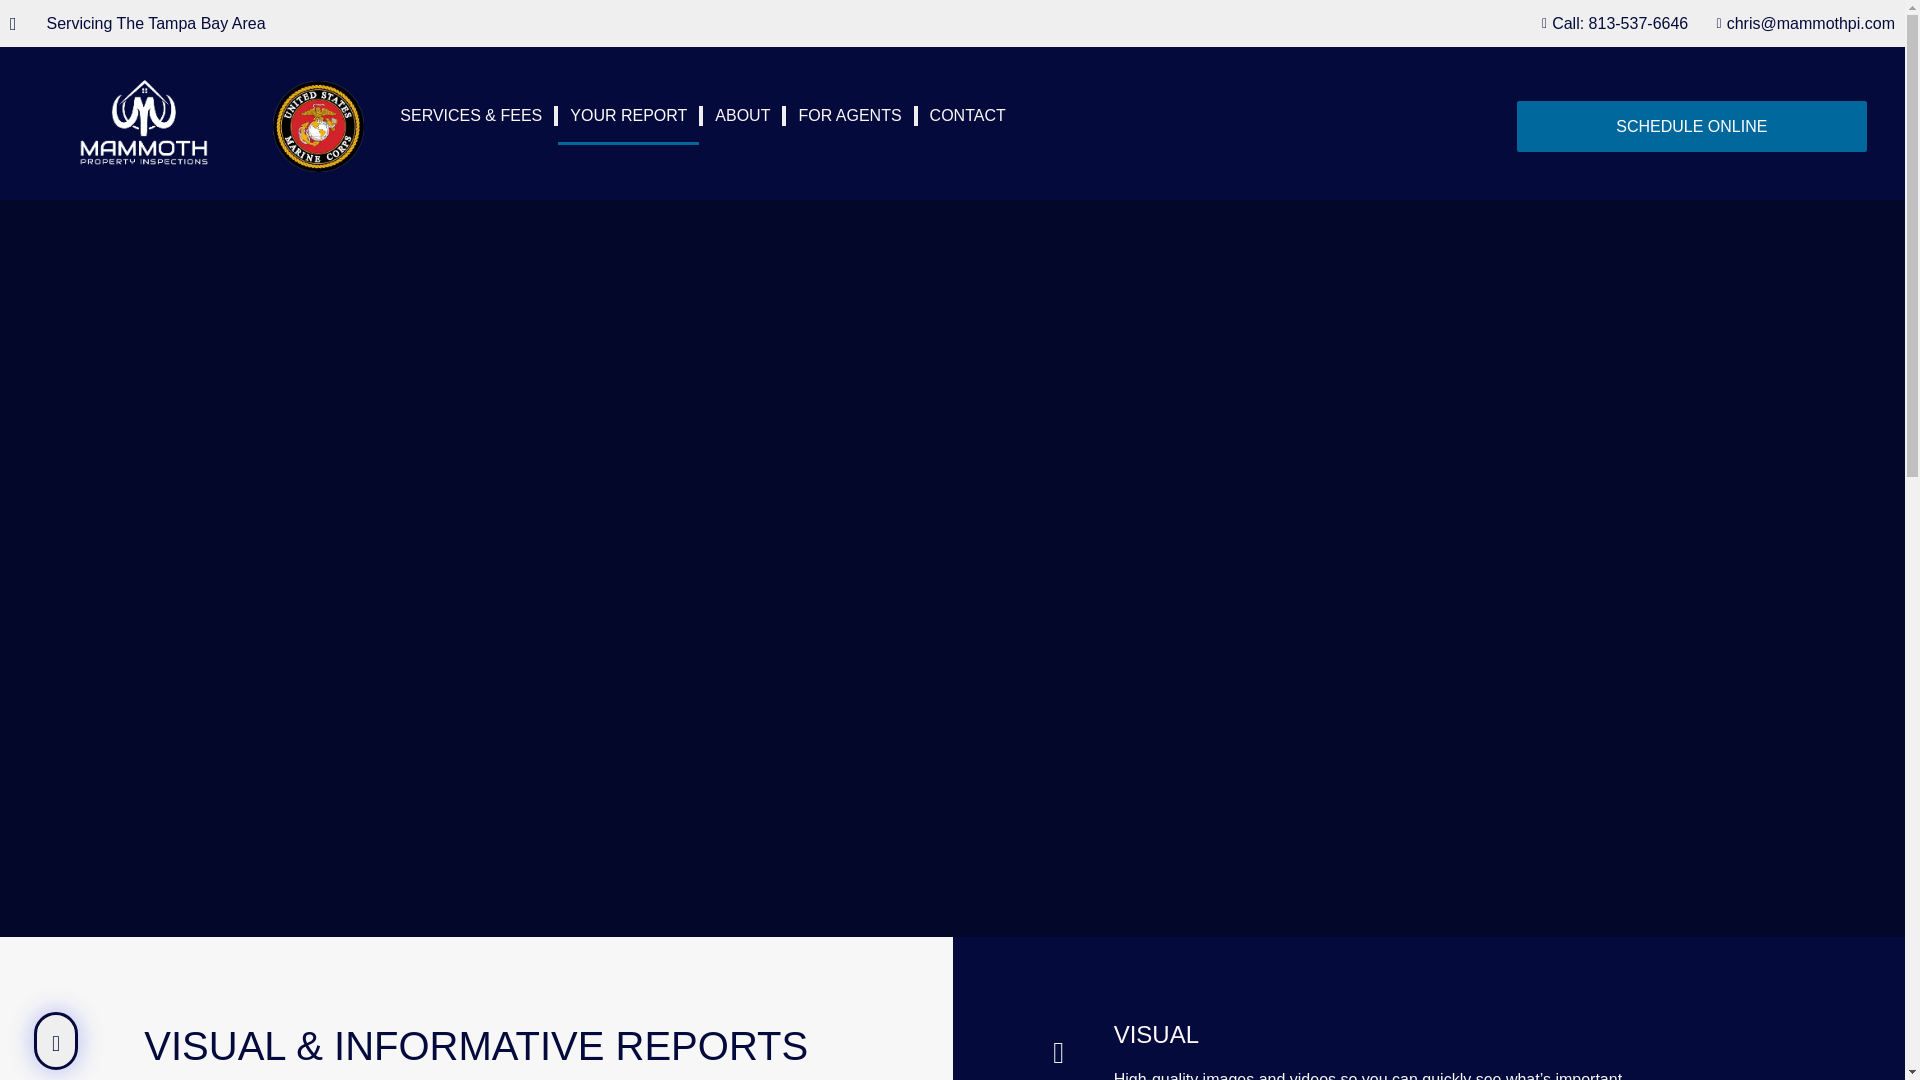 This screenshot has height=1080, width=1920. Describe the element at coordinates (1610, 22) in the screenshot. I see `Call: 813-537-6646` at that location.